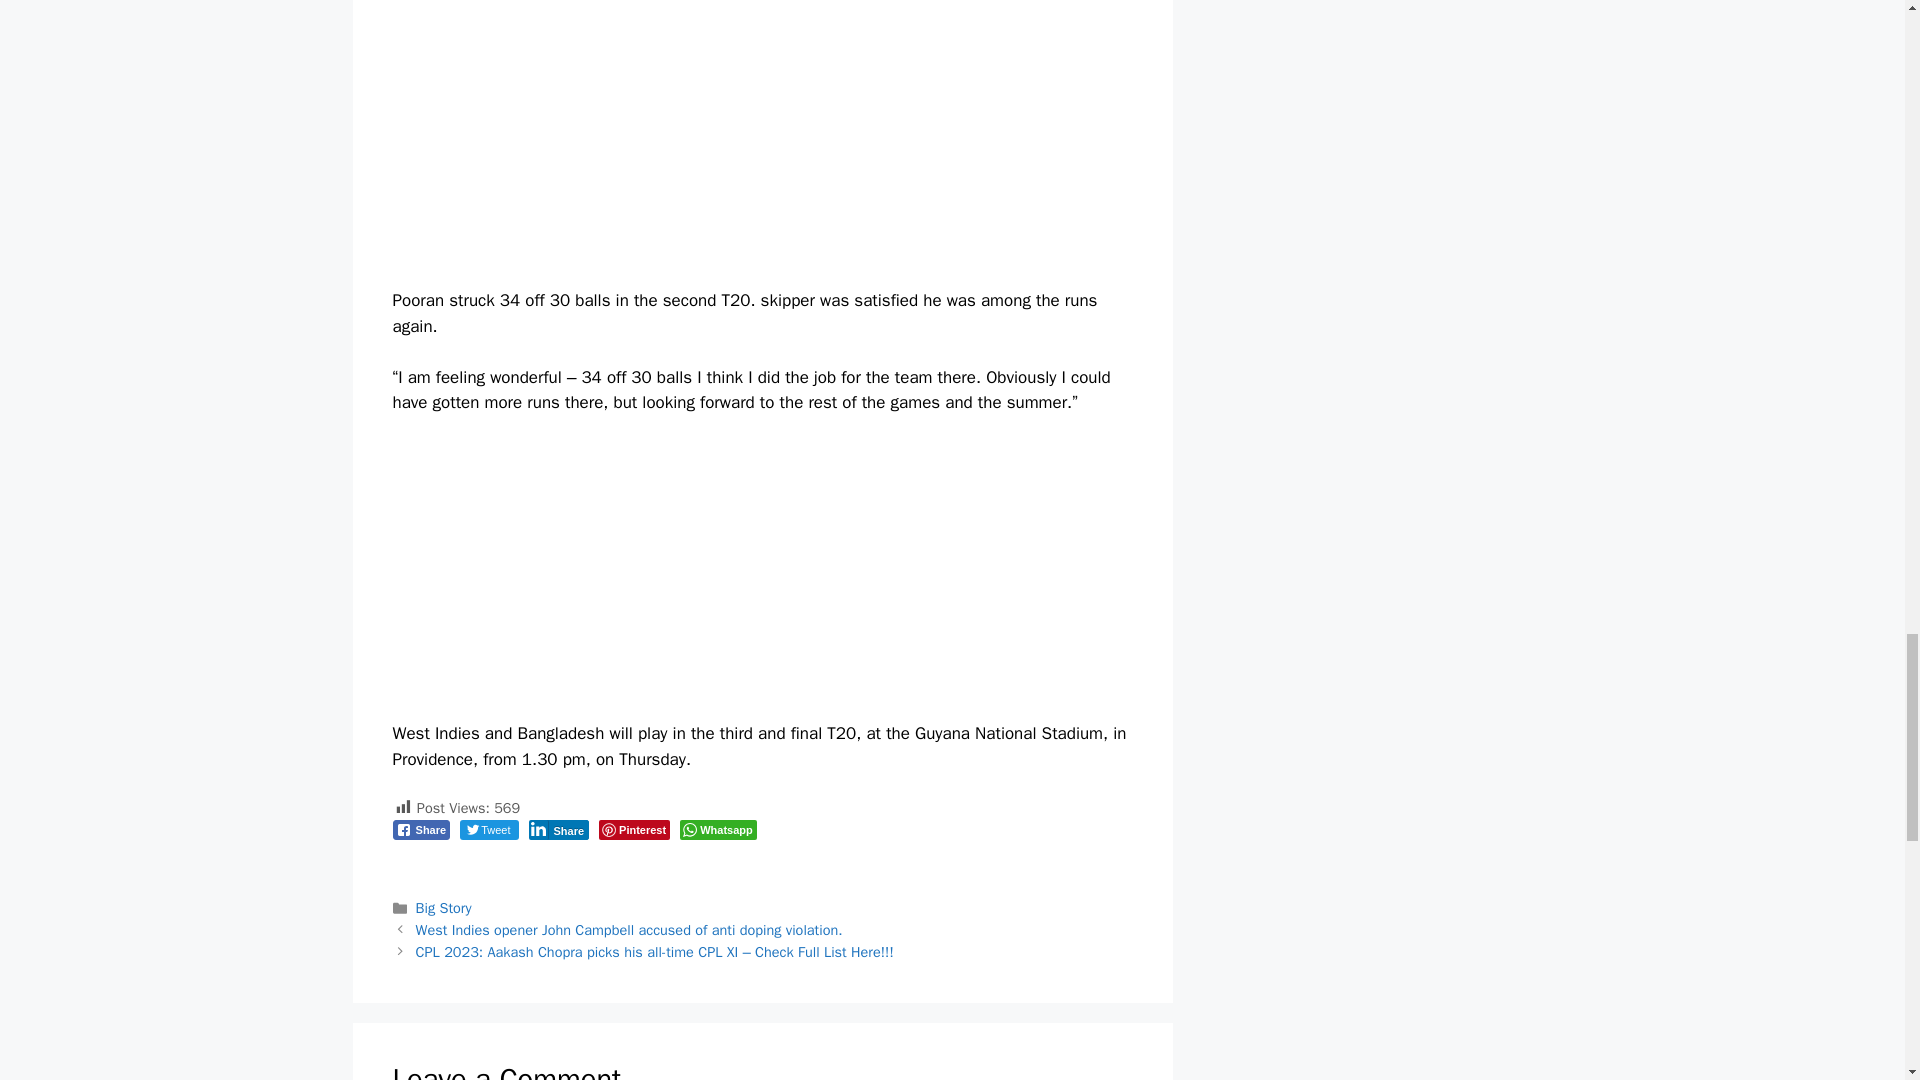 Image resolution: width=1920 pixels, height=1080 pixels. I want to click on Tweet, so click(489, 830).